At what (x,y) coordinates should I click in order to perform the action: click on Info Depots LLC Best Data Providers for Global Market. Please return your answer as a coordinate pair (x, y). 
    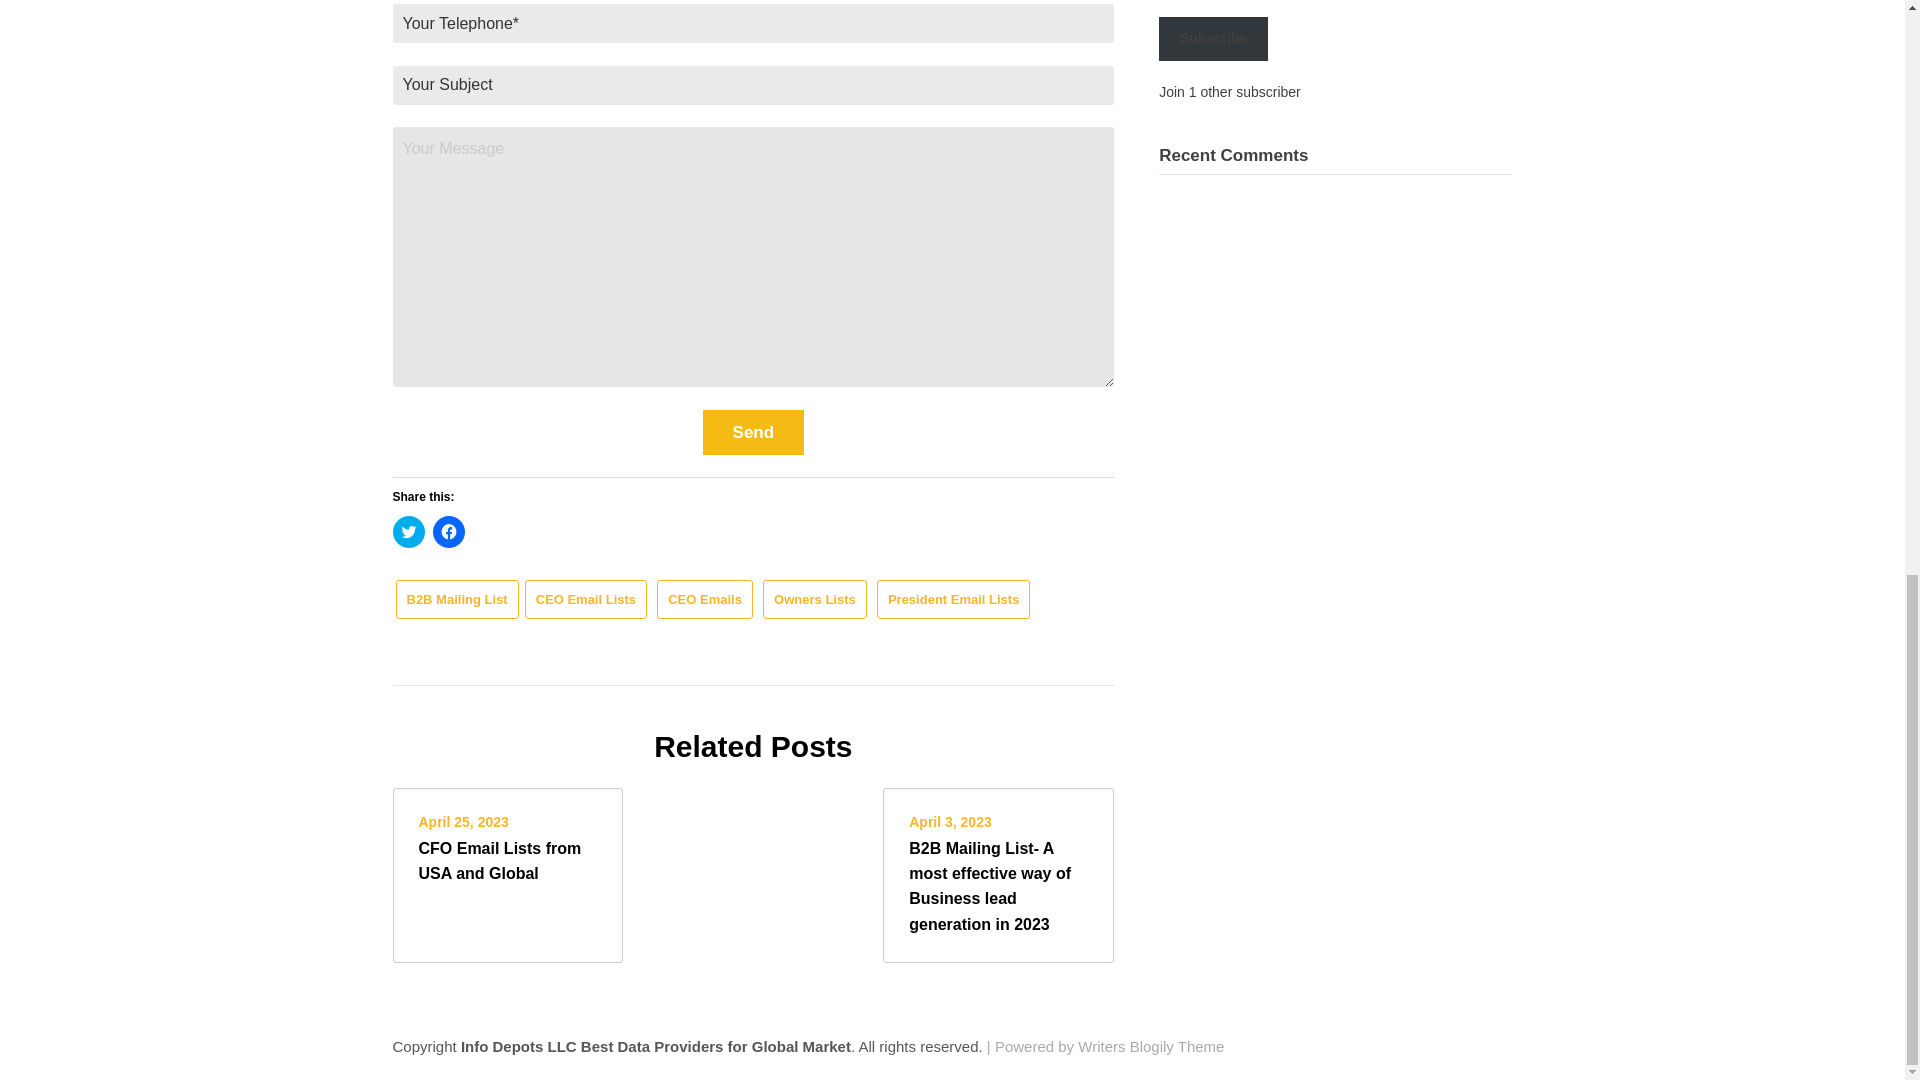
    Looking at the image, I should click on (655, 1046).